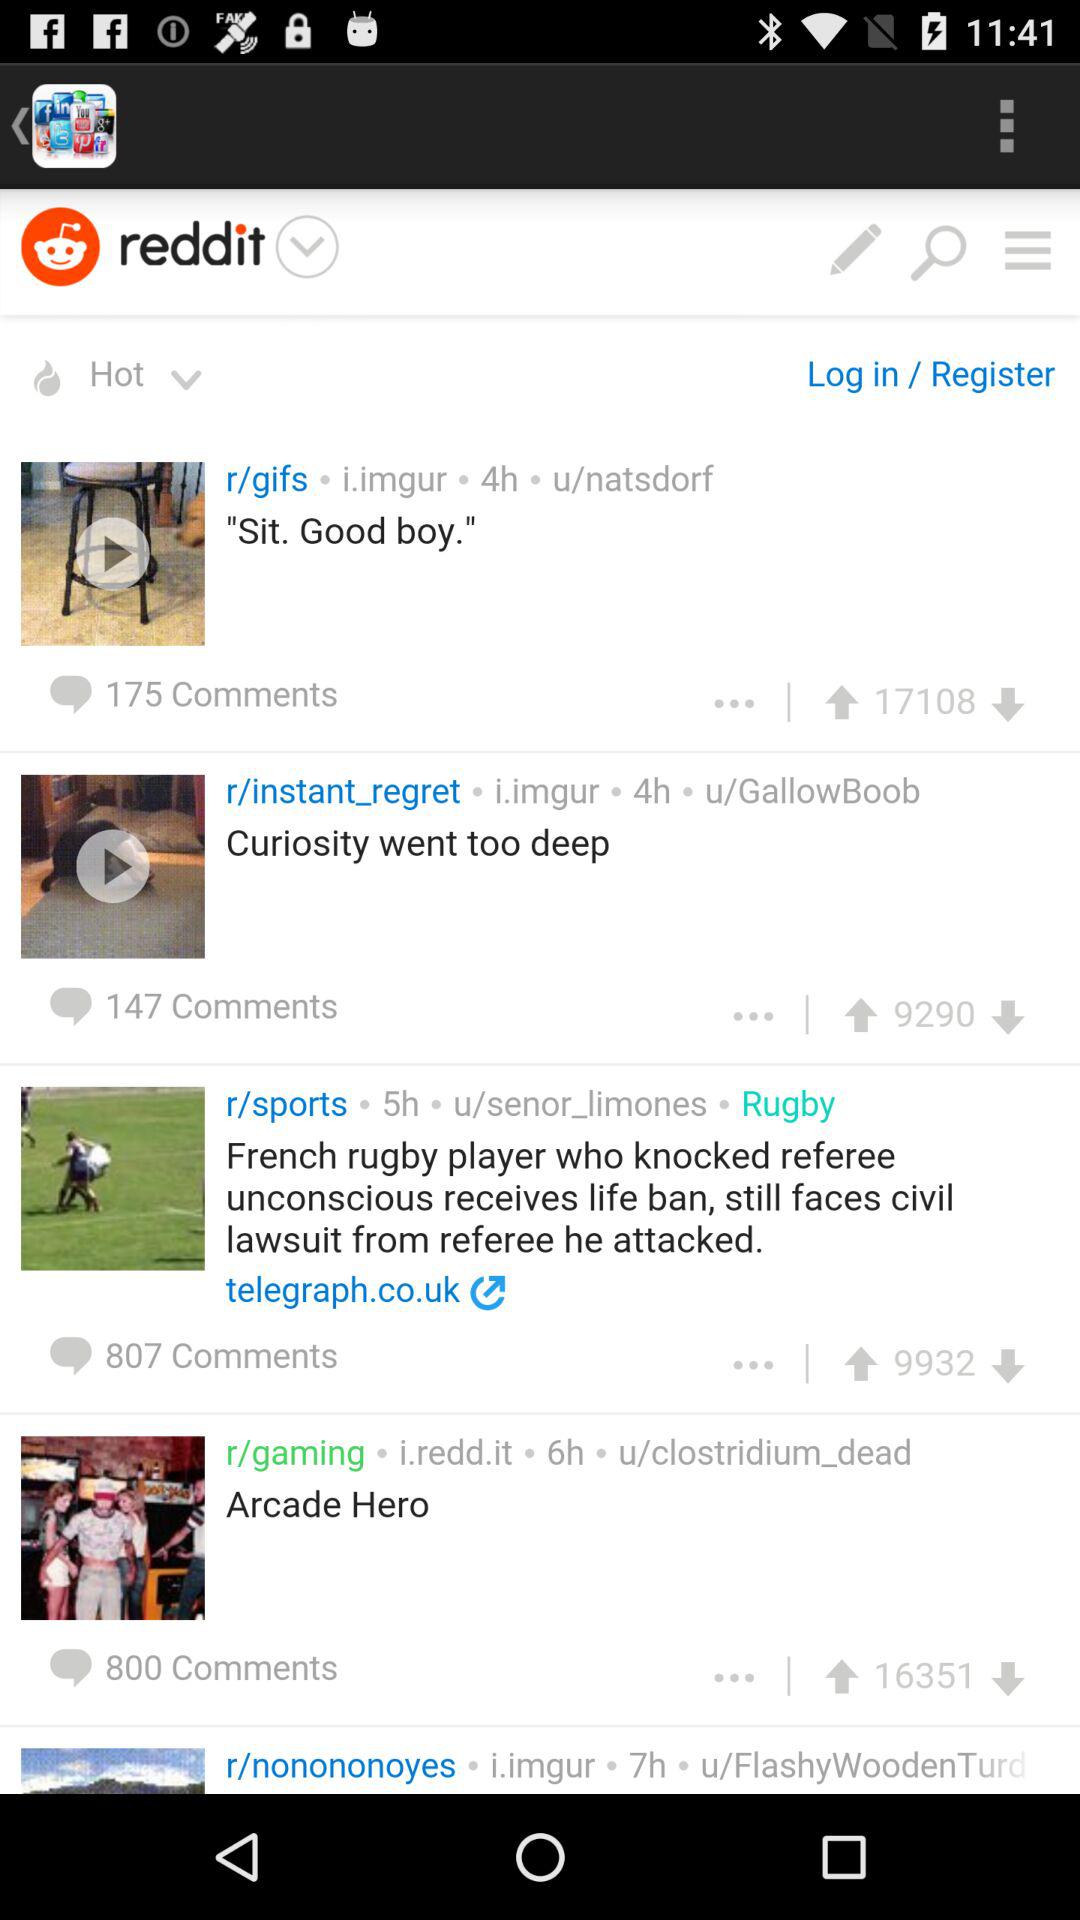 The width and height of the screenshot is (1080, 1920). What do you see at coordinates (540, 992) in the screenshot?
I see `enlarge the page` at bounding box center [540, 992].